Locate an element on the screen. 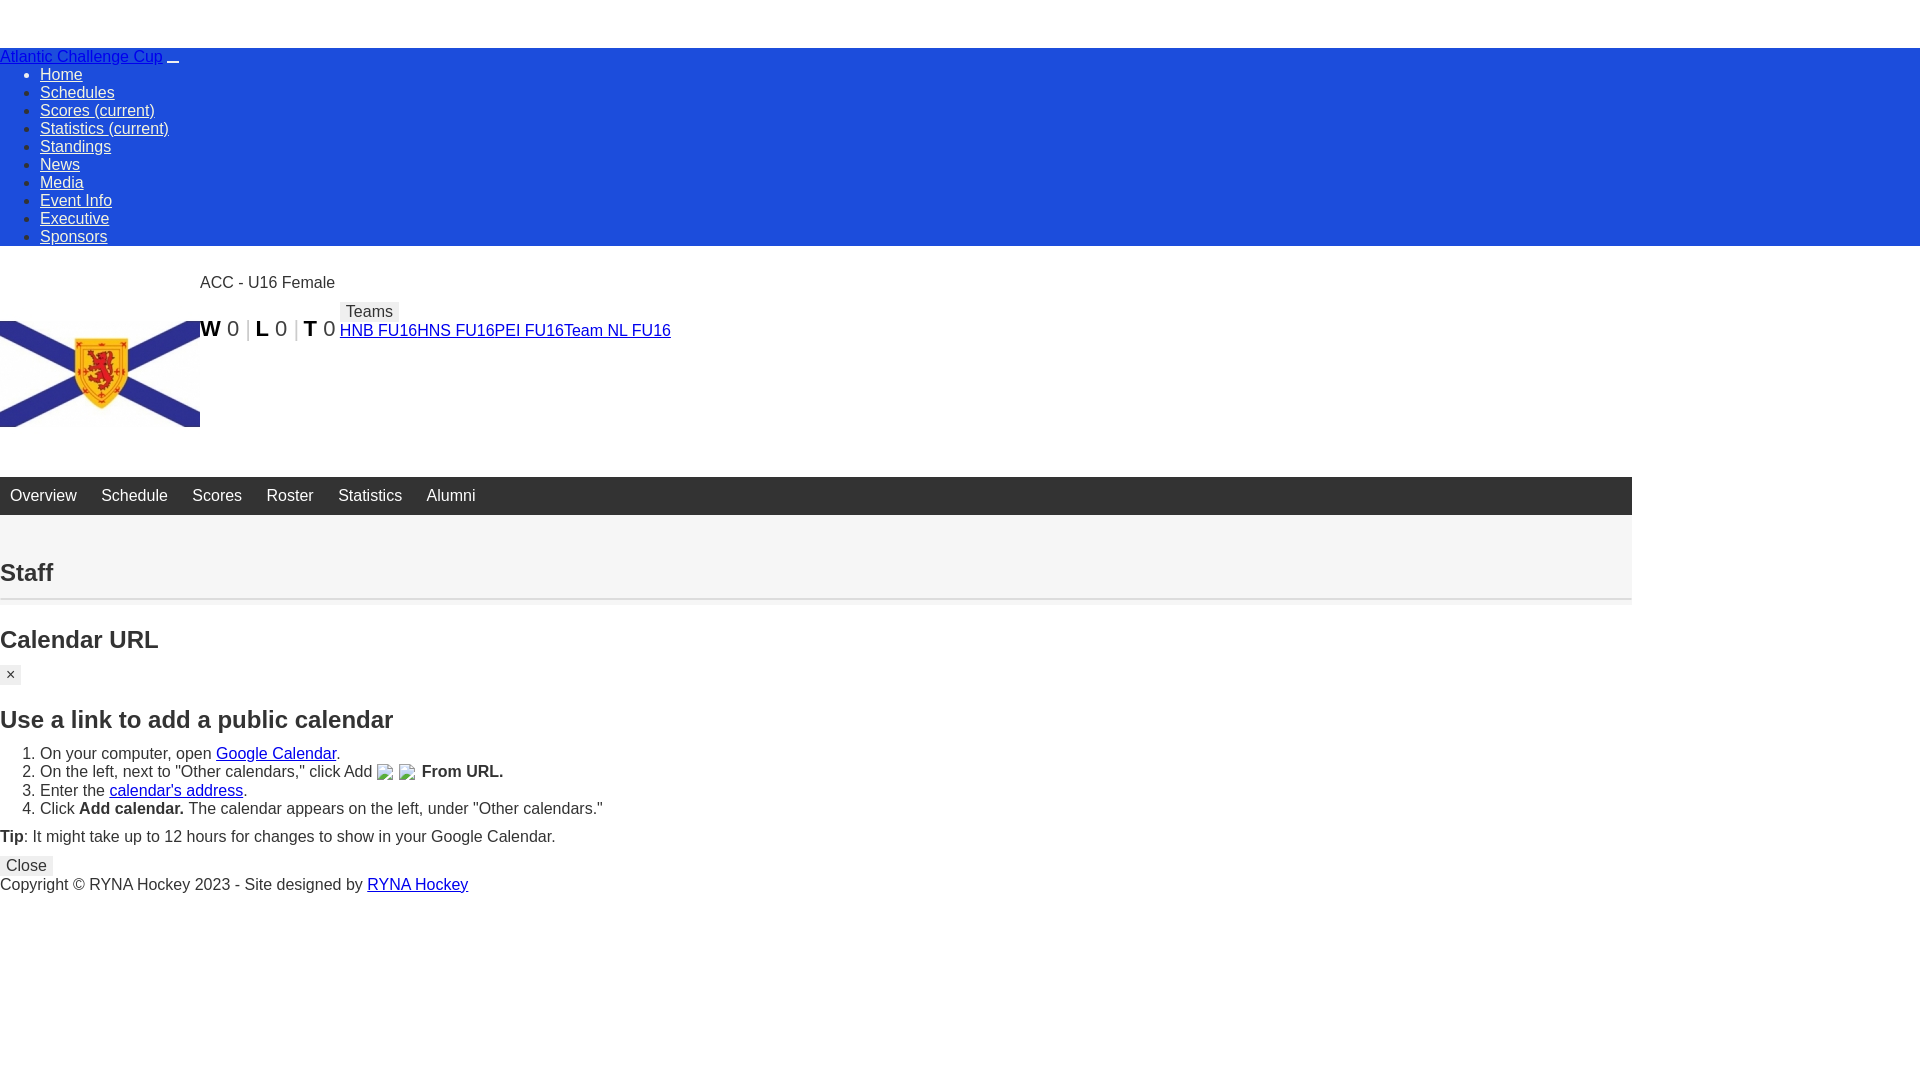  Alumni is located at coordinates (452, 496).